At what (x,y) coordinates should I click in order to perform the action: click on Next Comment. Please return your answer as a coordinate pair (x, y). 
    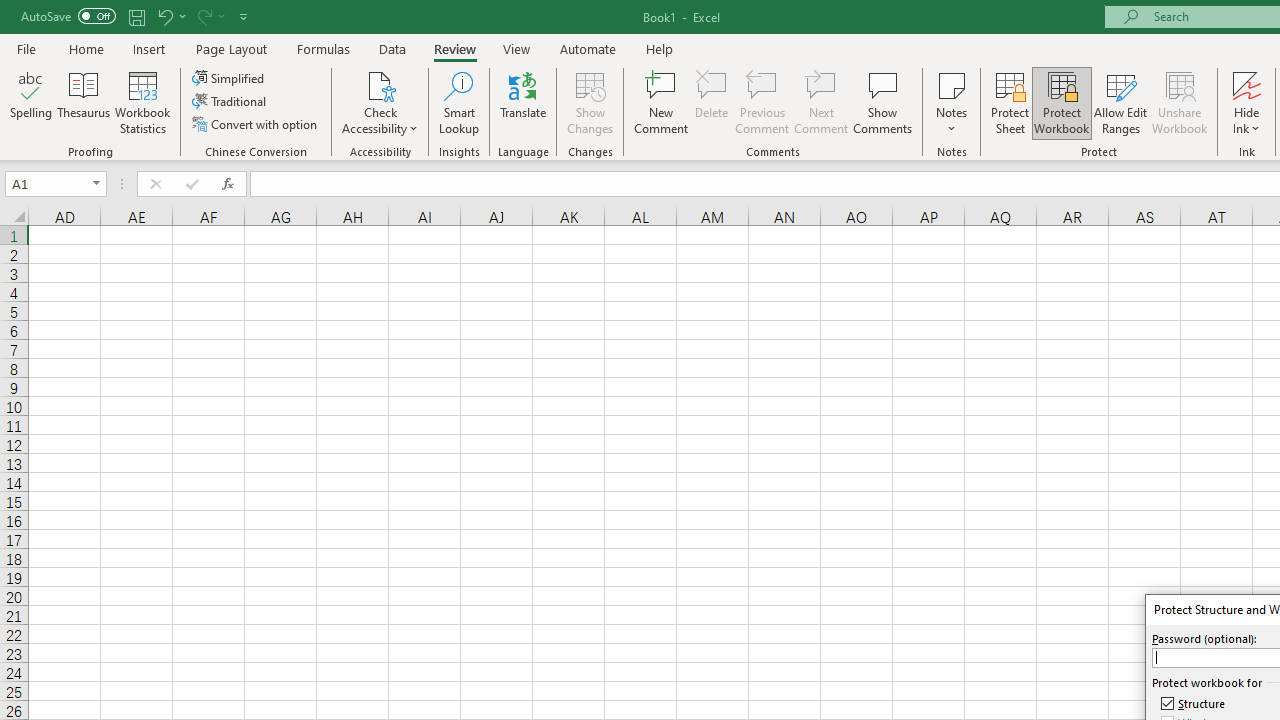
    Looking at the image, I should click on (822, 102).